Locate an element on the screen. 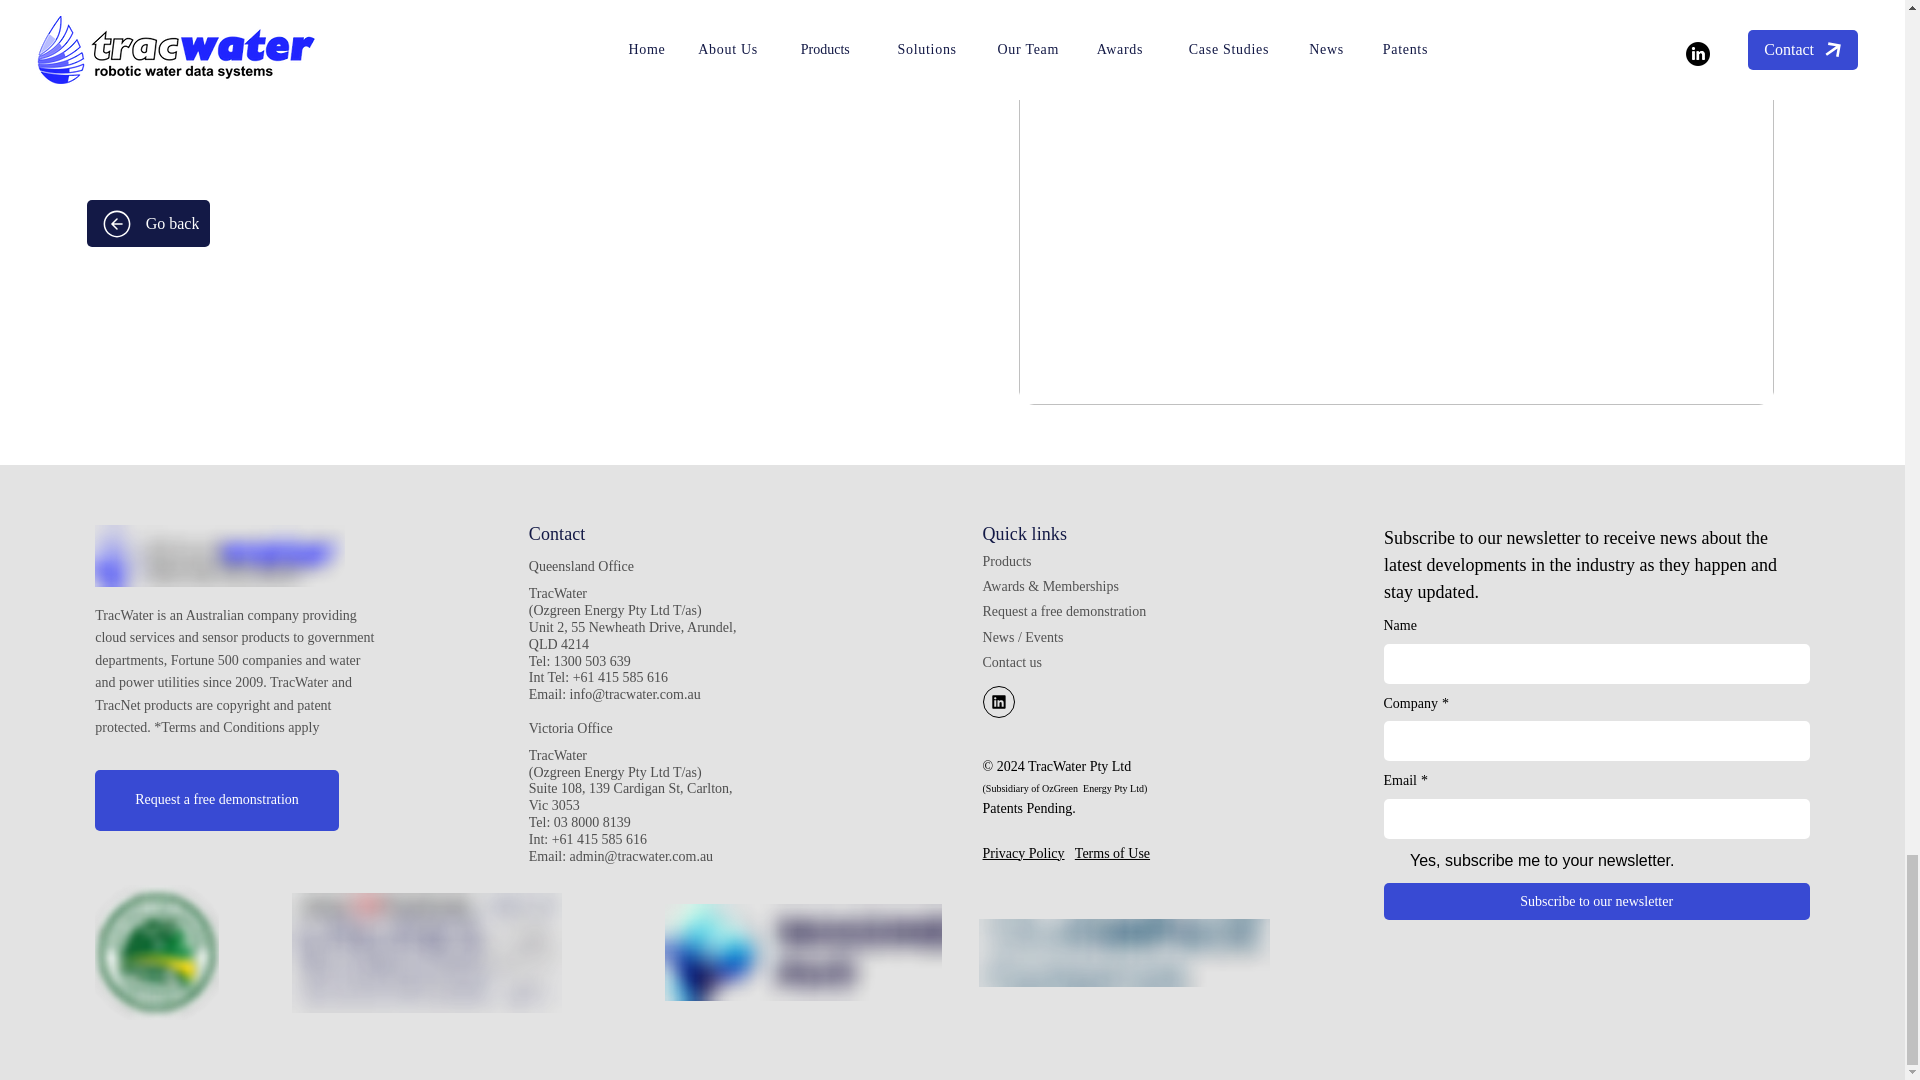 Image resolution: width=1920 pixels, height=1080 pixels. Subscribe to our newsletter is located at coordinates (1597, 902).